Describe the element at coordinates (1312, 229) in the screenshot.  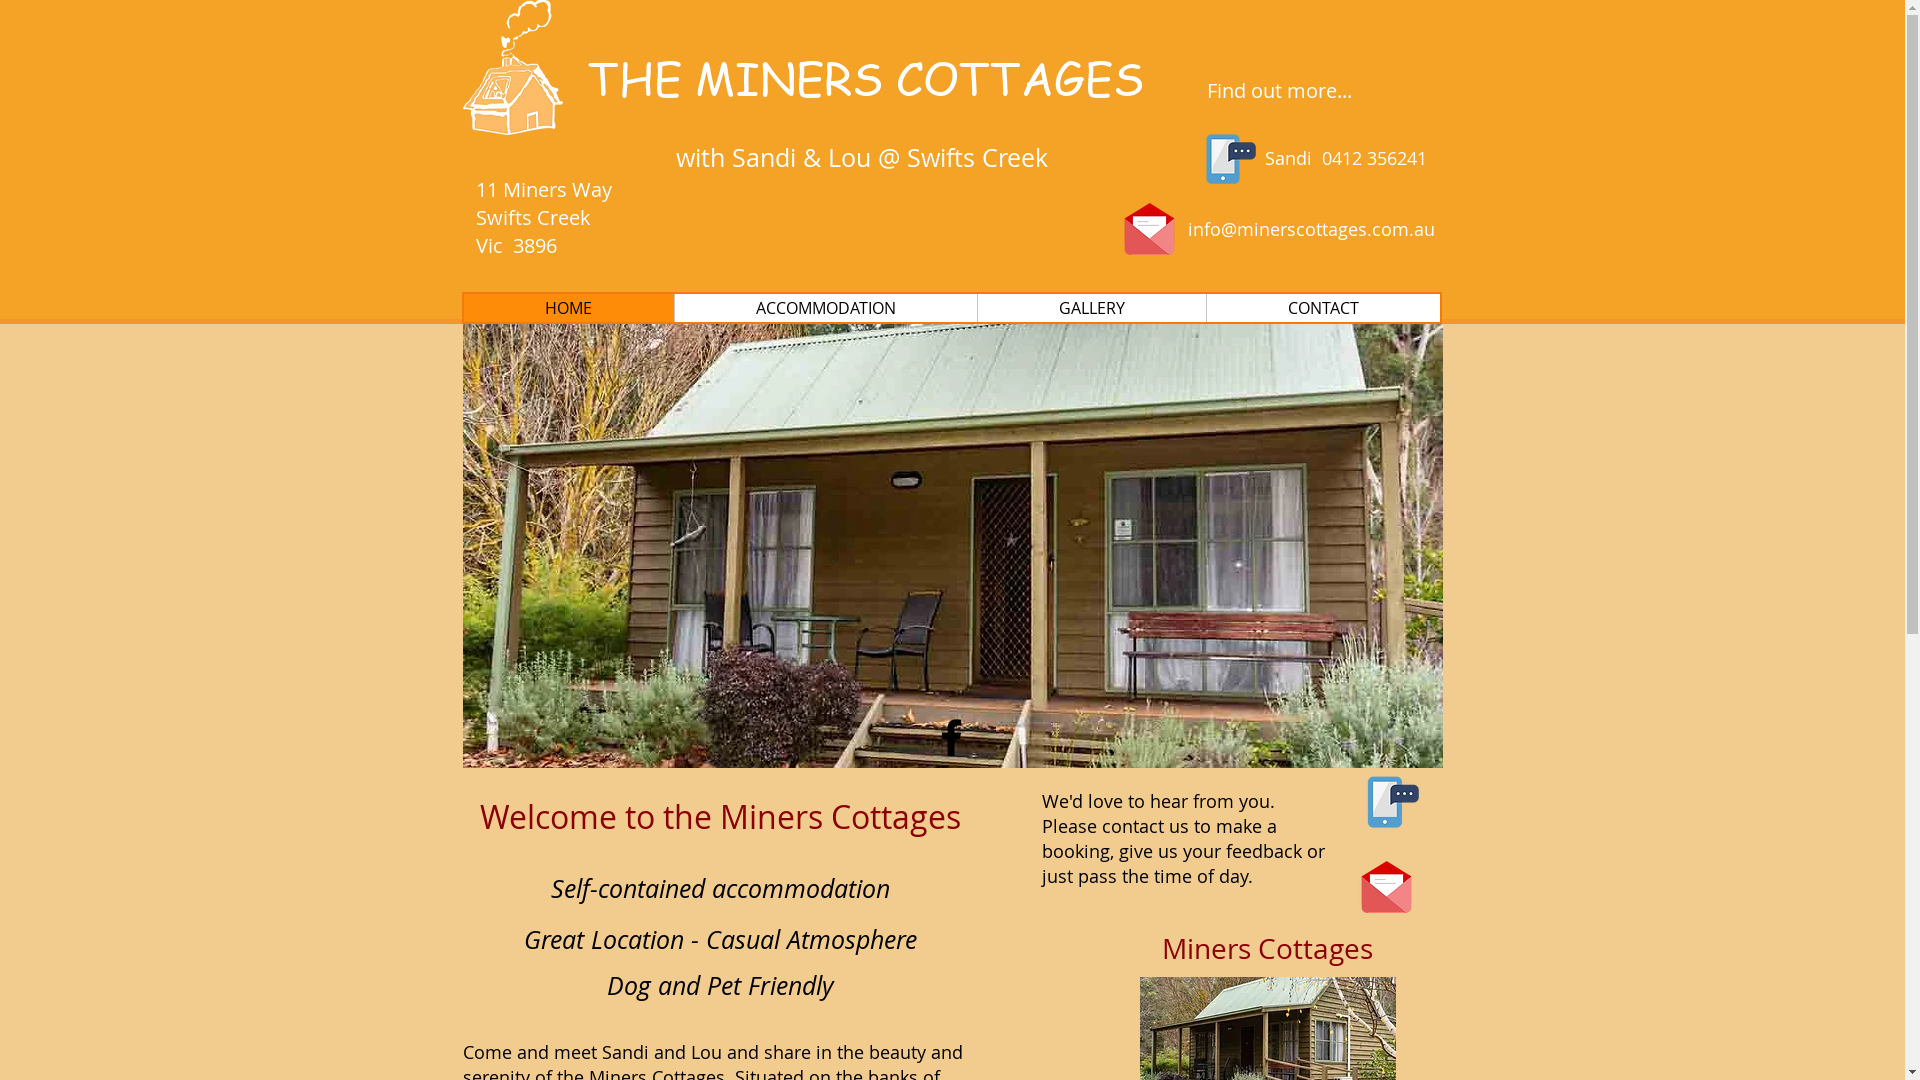
I see `info@minerscottages.com.au` at that location.